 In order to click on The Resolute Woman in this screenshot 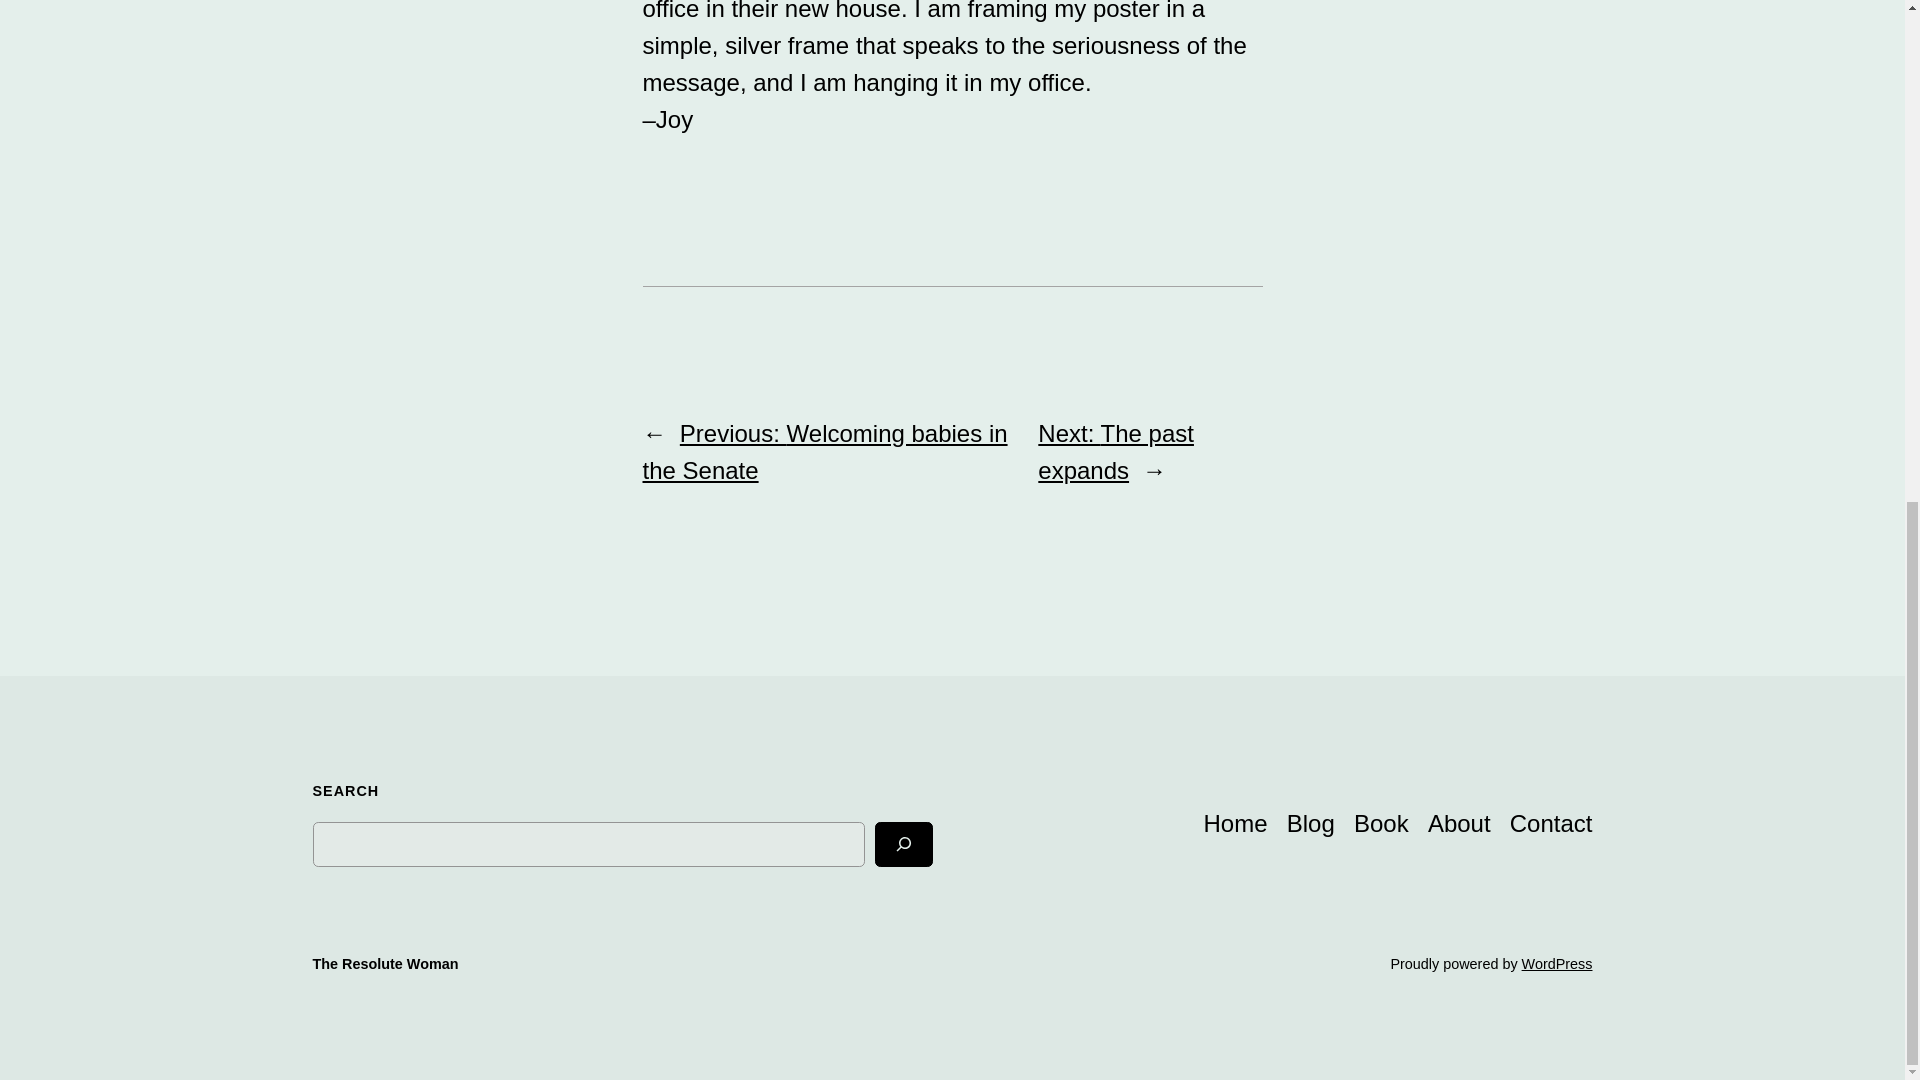, I will do `click(384, 964)`.